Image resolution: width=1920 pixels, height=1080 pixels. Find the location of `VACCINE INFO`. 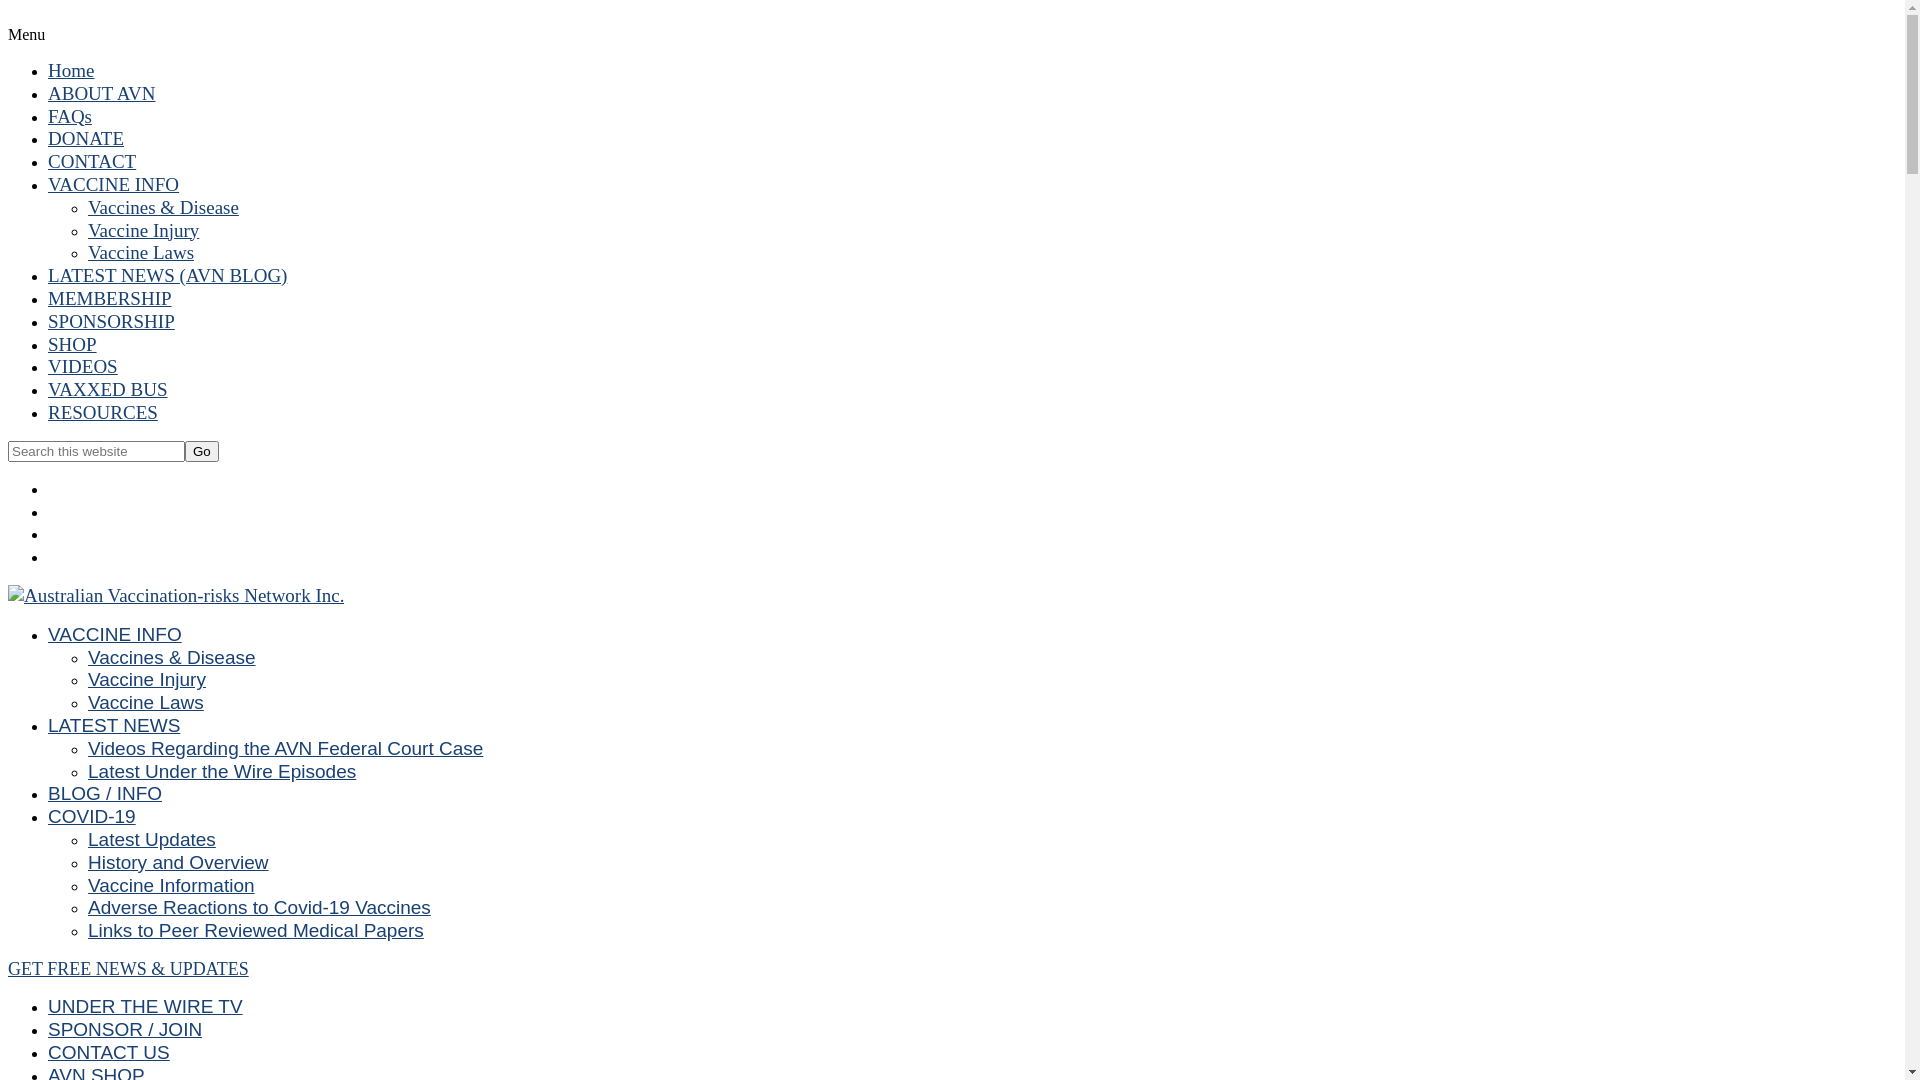

VACCINE INFO is located at coordinates (115, 634).